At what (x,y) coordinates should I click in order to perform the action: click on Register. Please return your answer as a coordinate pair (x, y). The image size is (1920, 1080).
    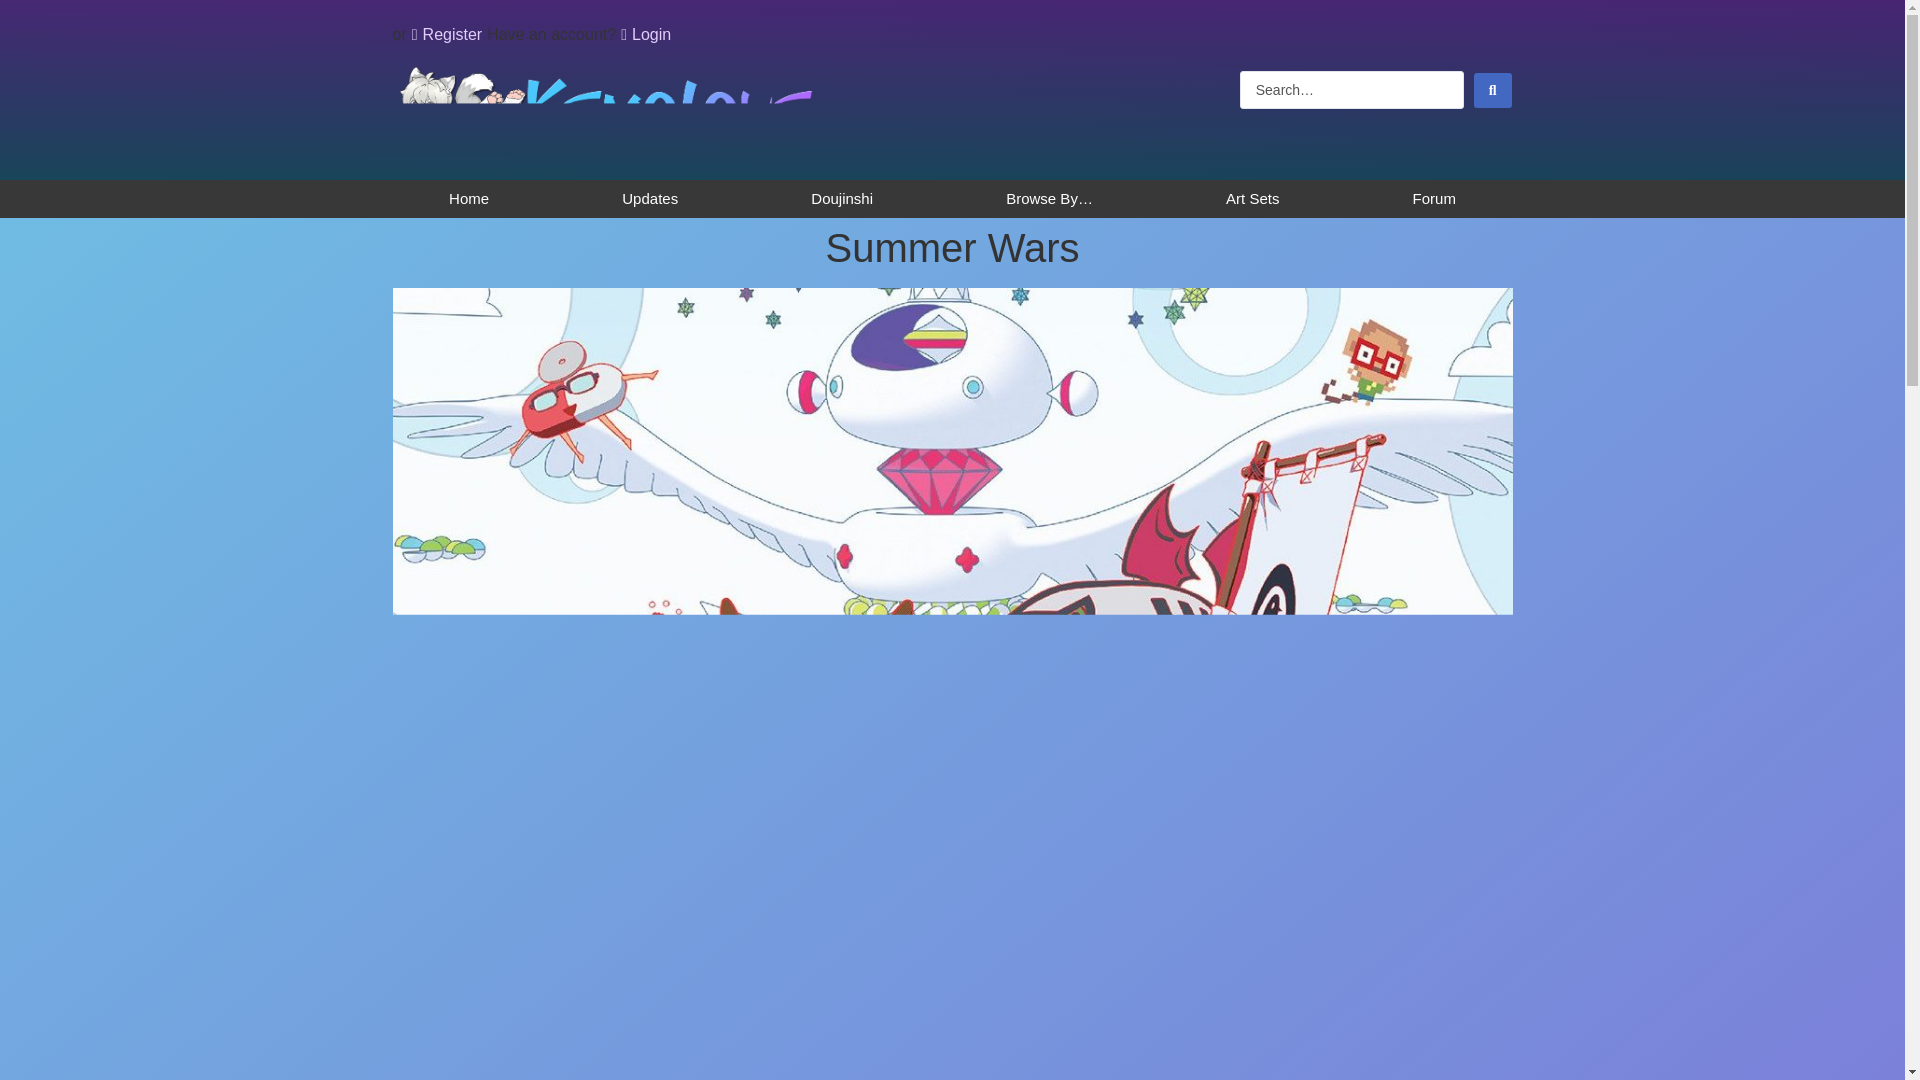
    Looking at the image, I should click on (446, 34).